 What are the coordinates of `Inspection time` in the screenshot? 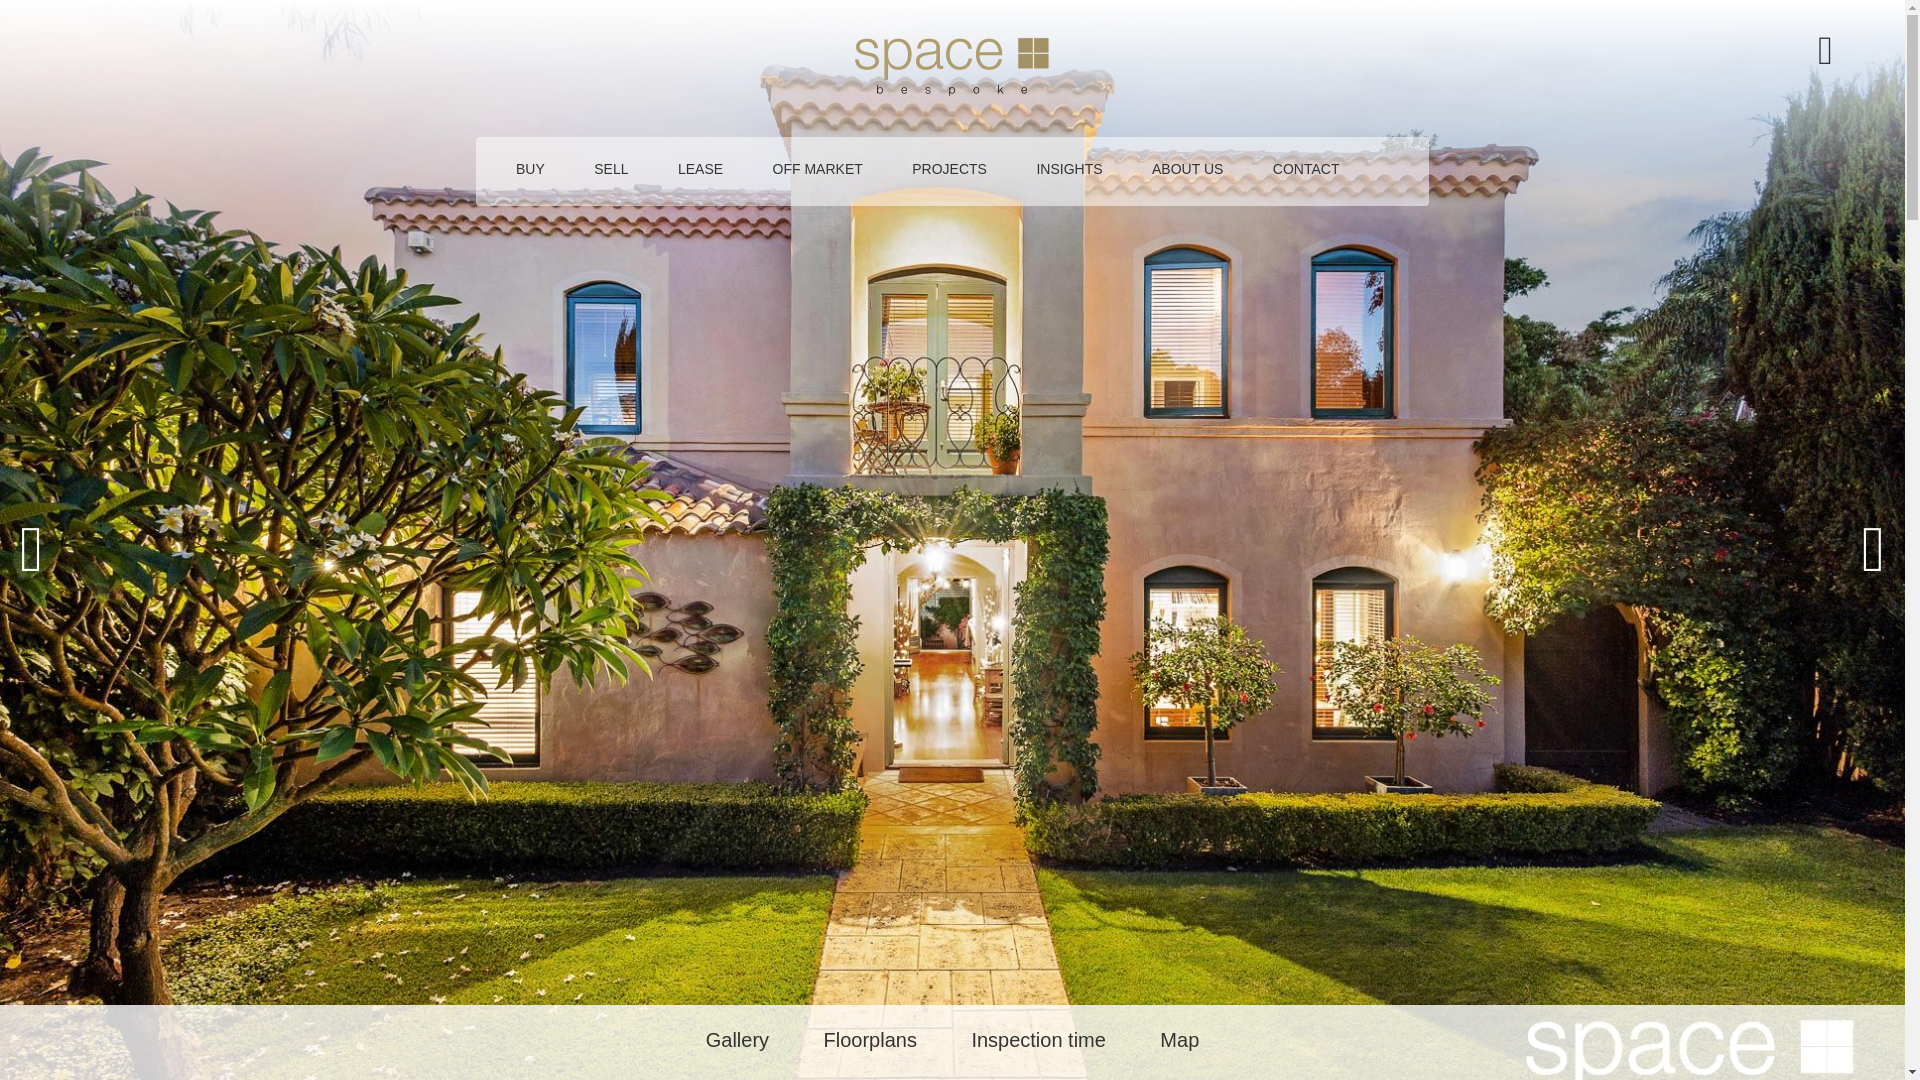 It's located at (1038, 1040).